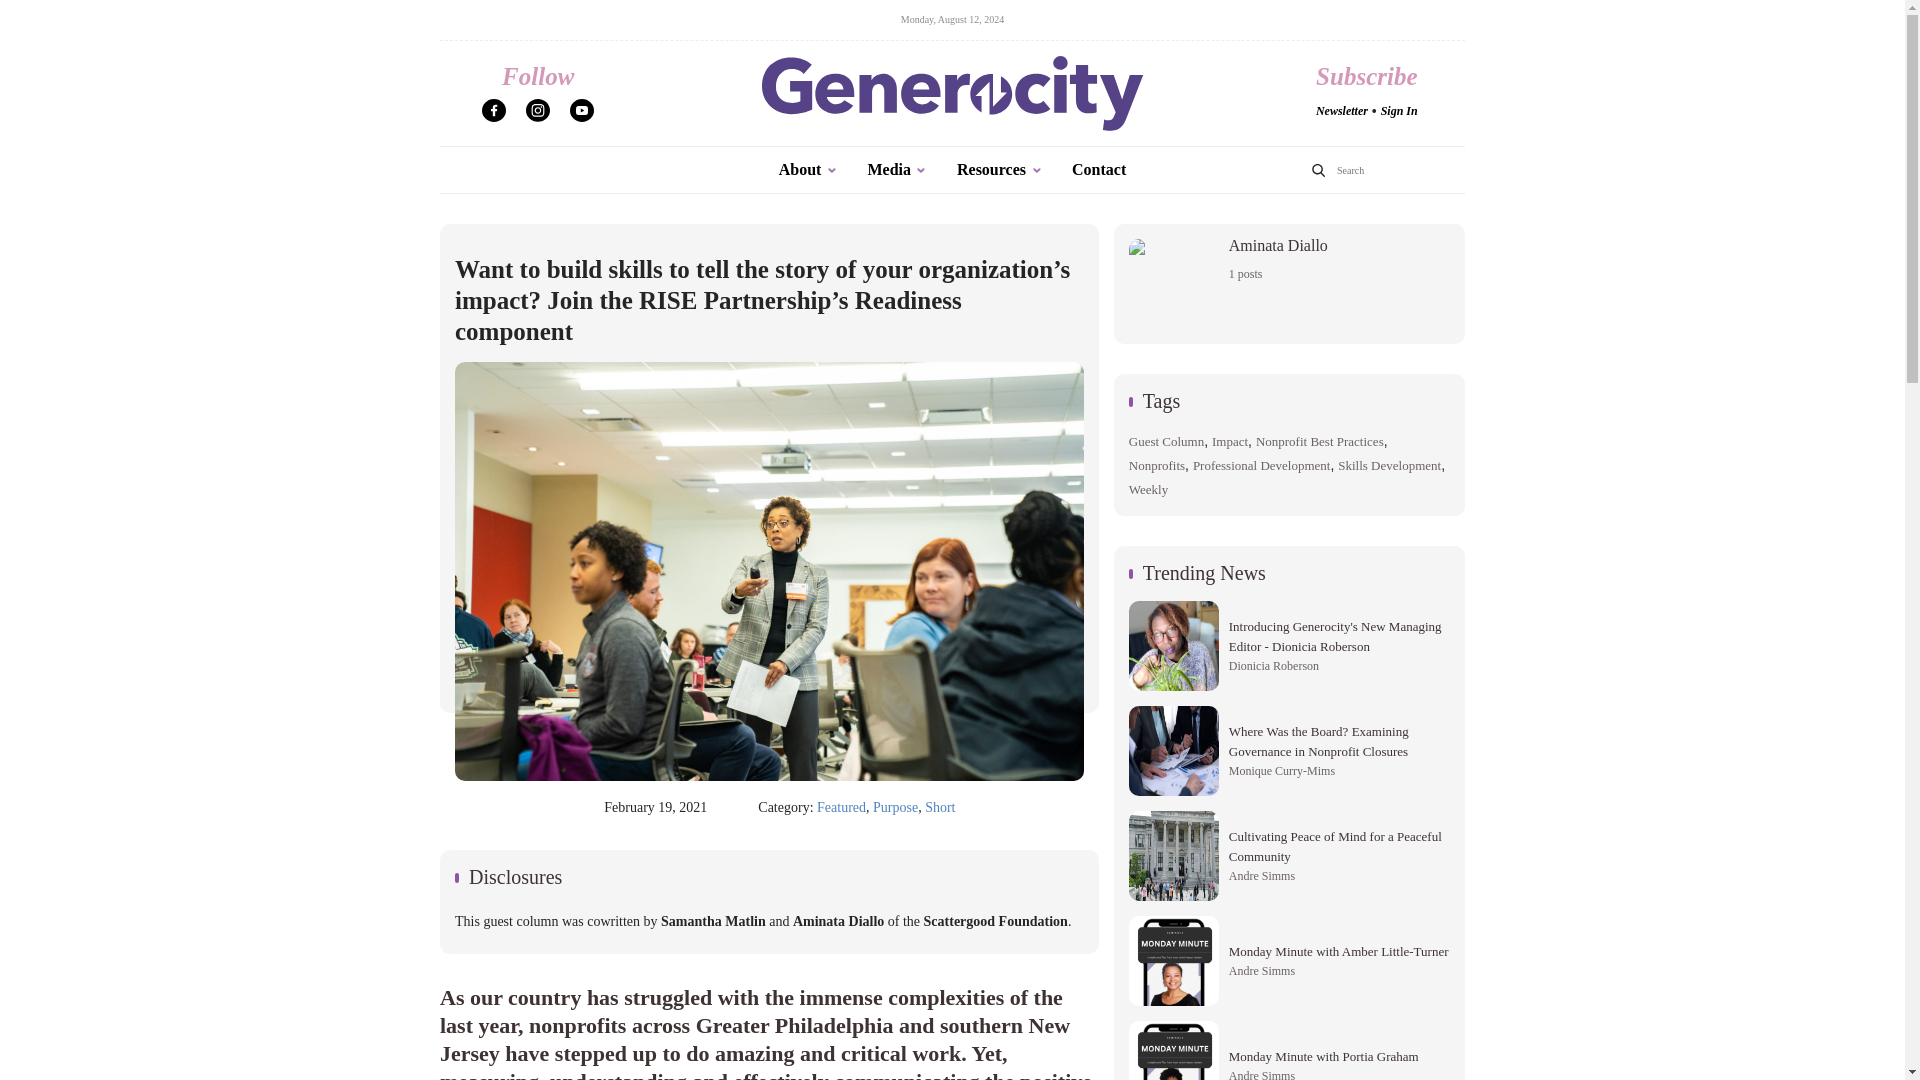  Describe the element at coordinates (999, 170) in the screenshot. I see `Resources` at that location.